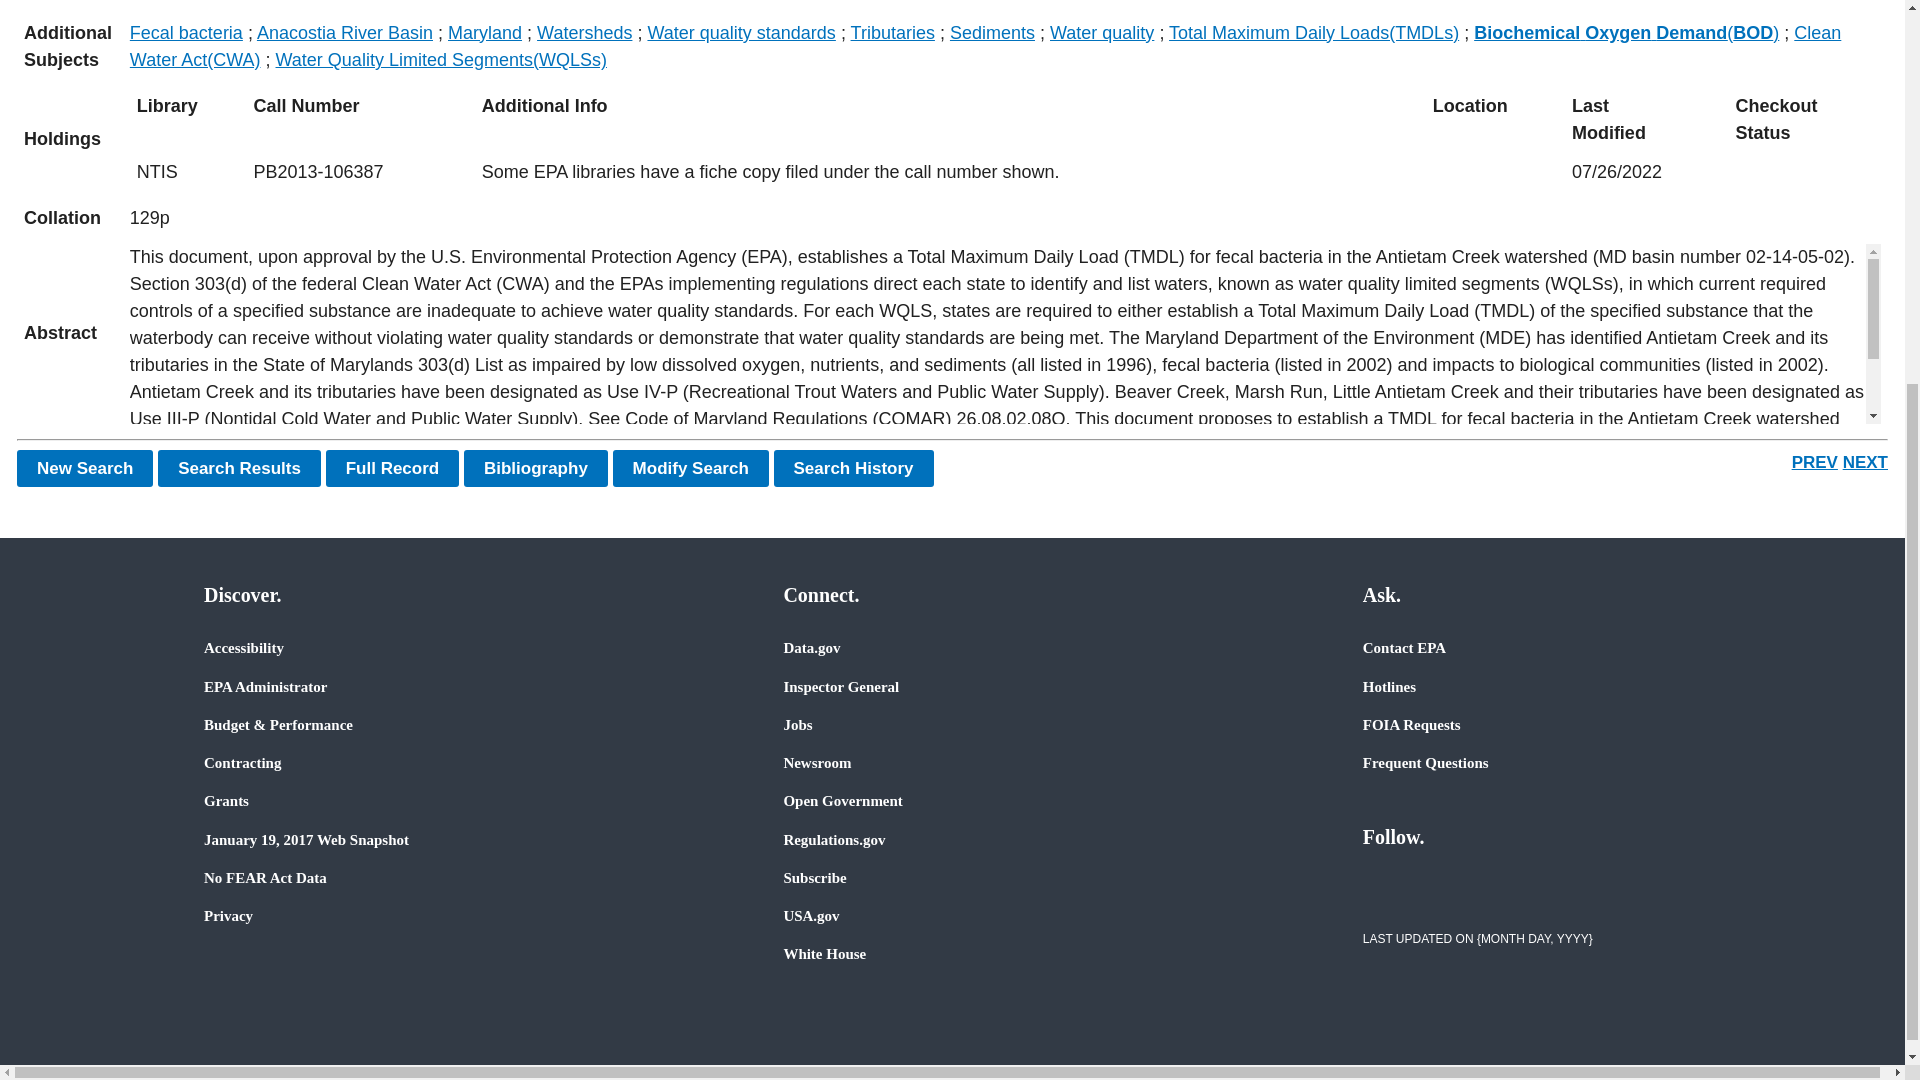 The height and width of the screenshot is (1080, 1920). Describe the element at coordinates (1102, 32) in the screenshot. I see `Water quality` at that location.